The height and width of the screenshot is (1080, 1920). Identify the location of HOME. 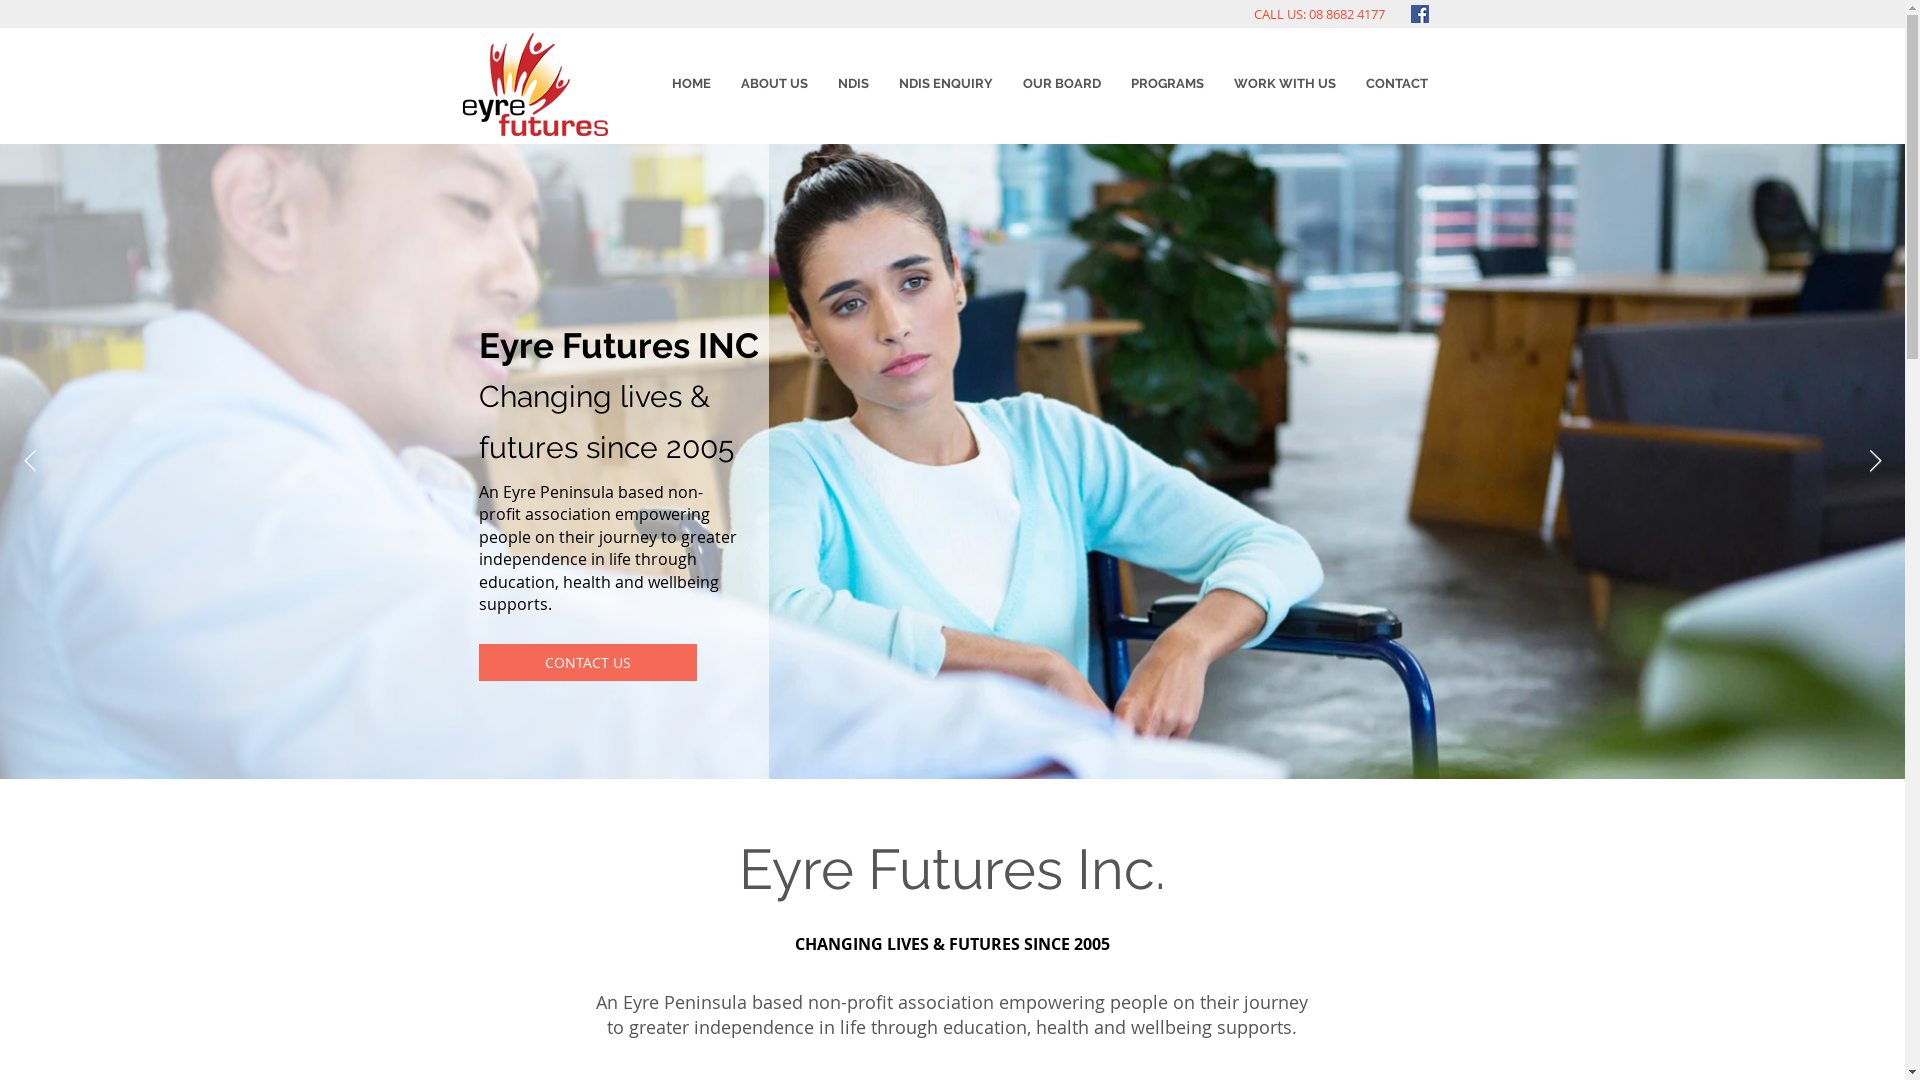
(690, 84).